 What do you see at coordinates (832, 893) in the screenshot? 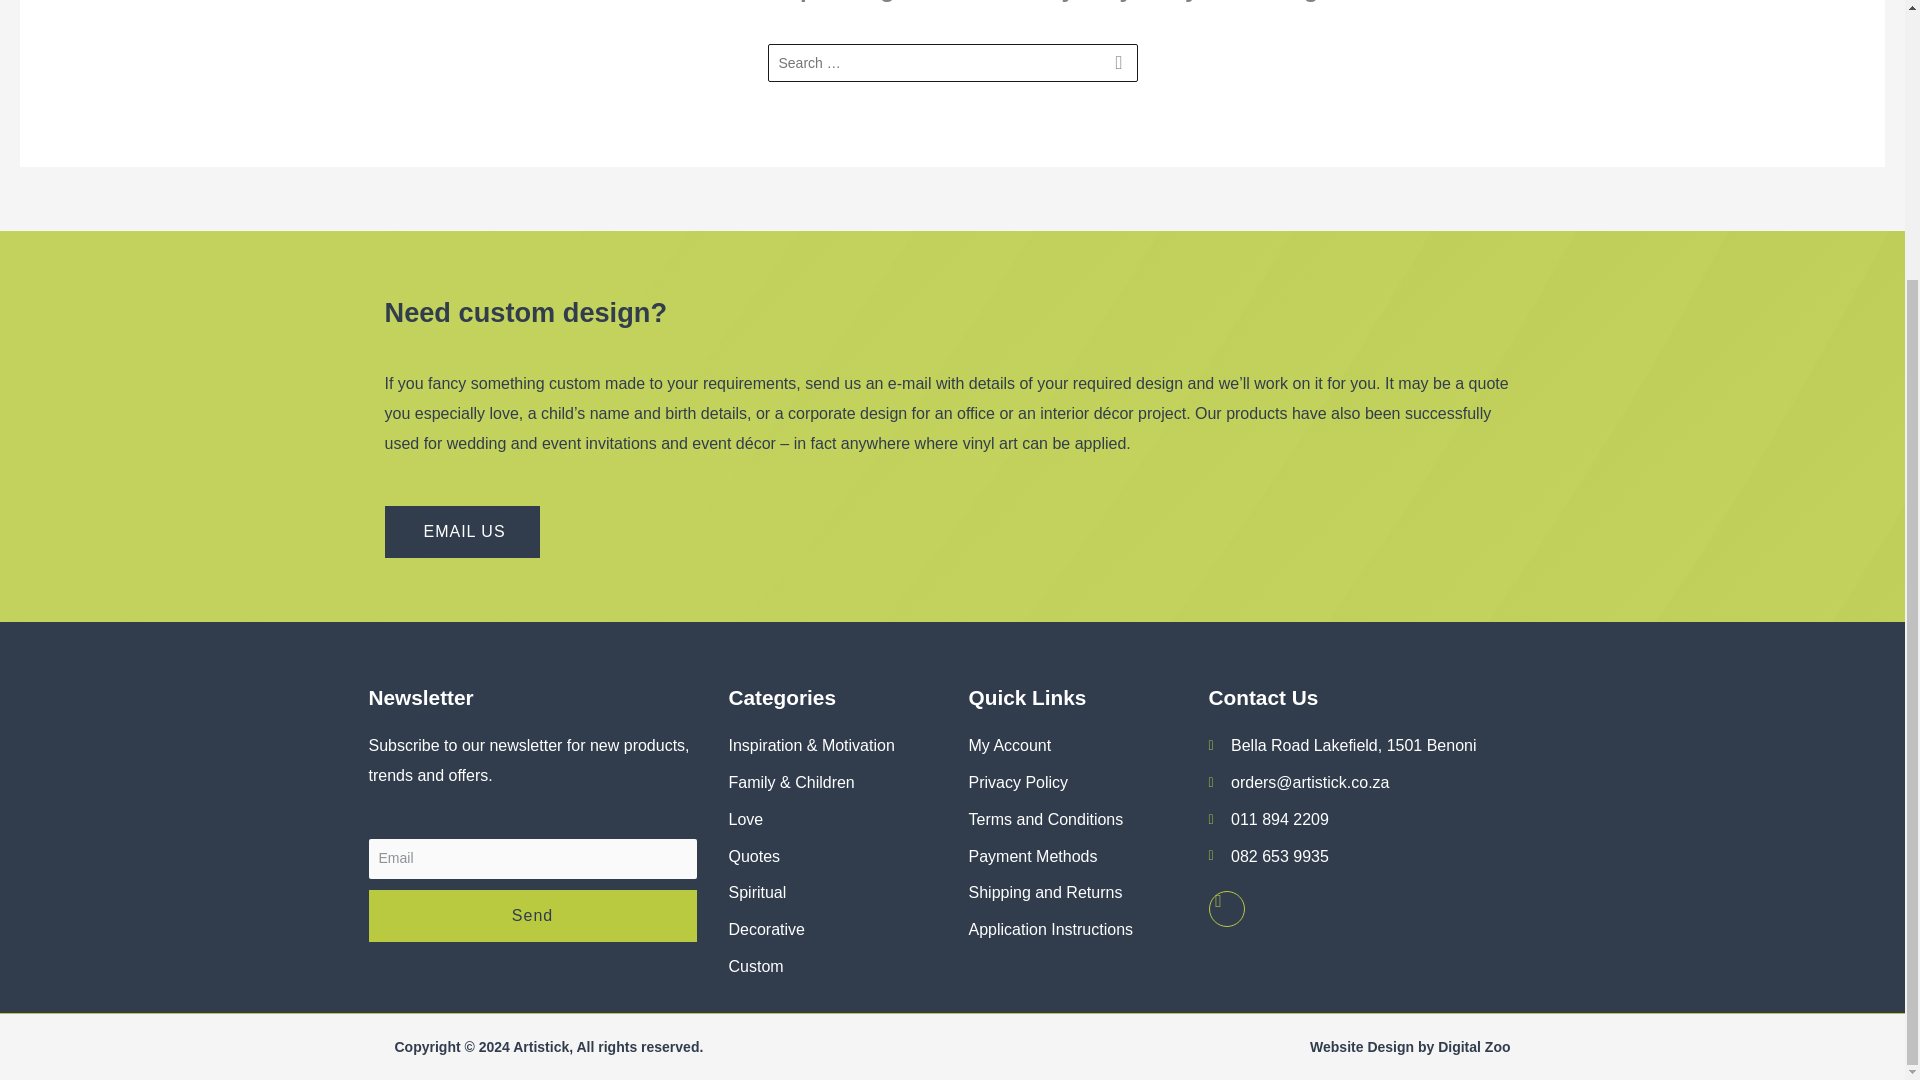
I see `Spiritual` at bounding box center [832, 893].